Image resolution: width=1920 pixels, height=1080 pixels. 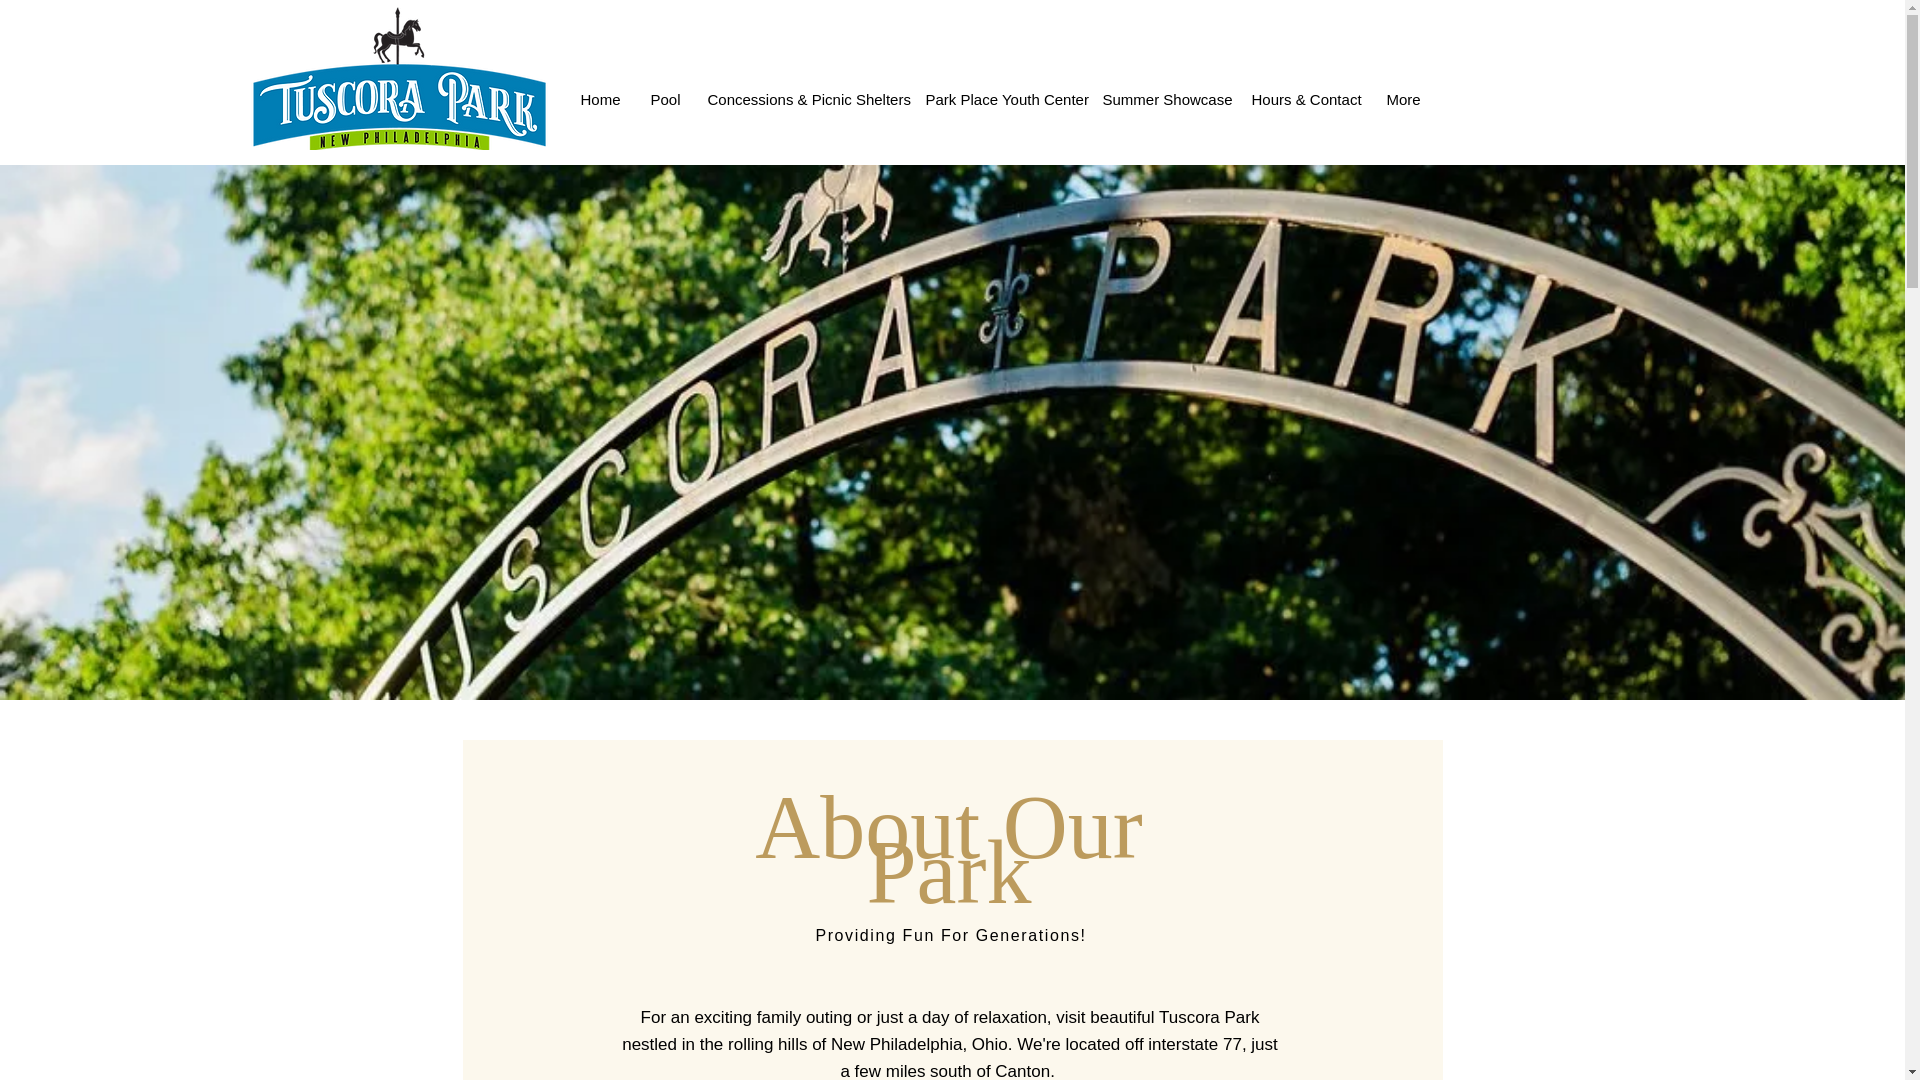 I want to click on Pool, so click(x=662, y=99).